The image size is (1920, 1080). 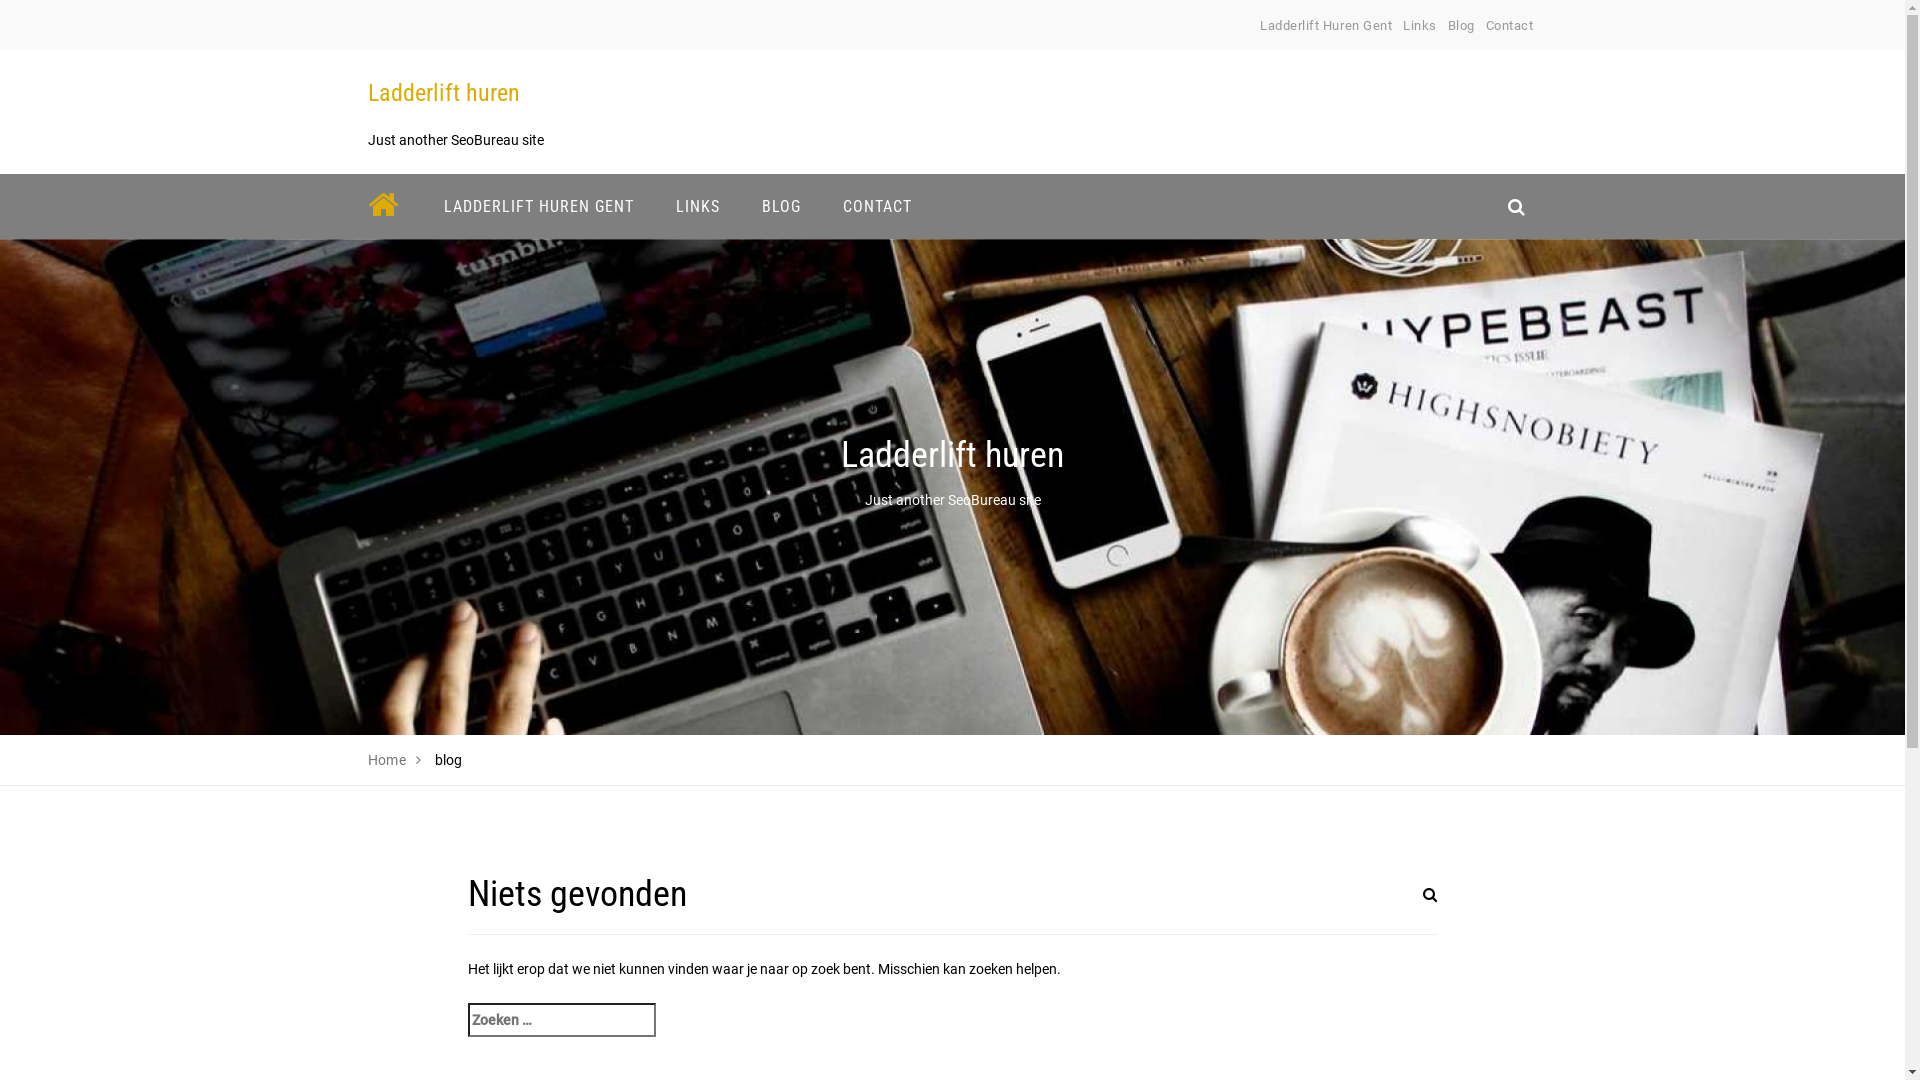 I want to click on Blog, so click(x=1462, y=26).